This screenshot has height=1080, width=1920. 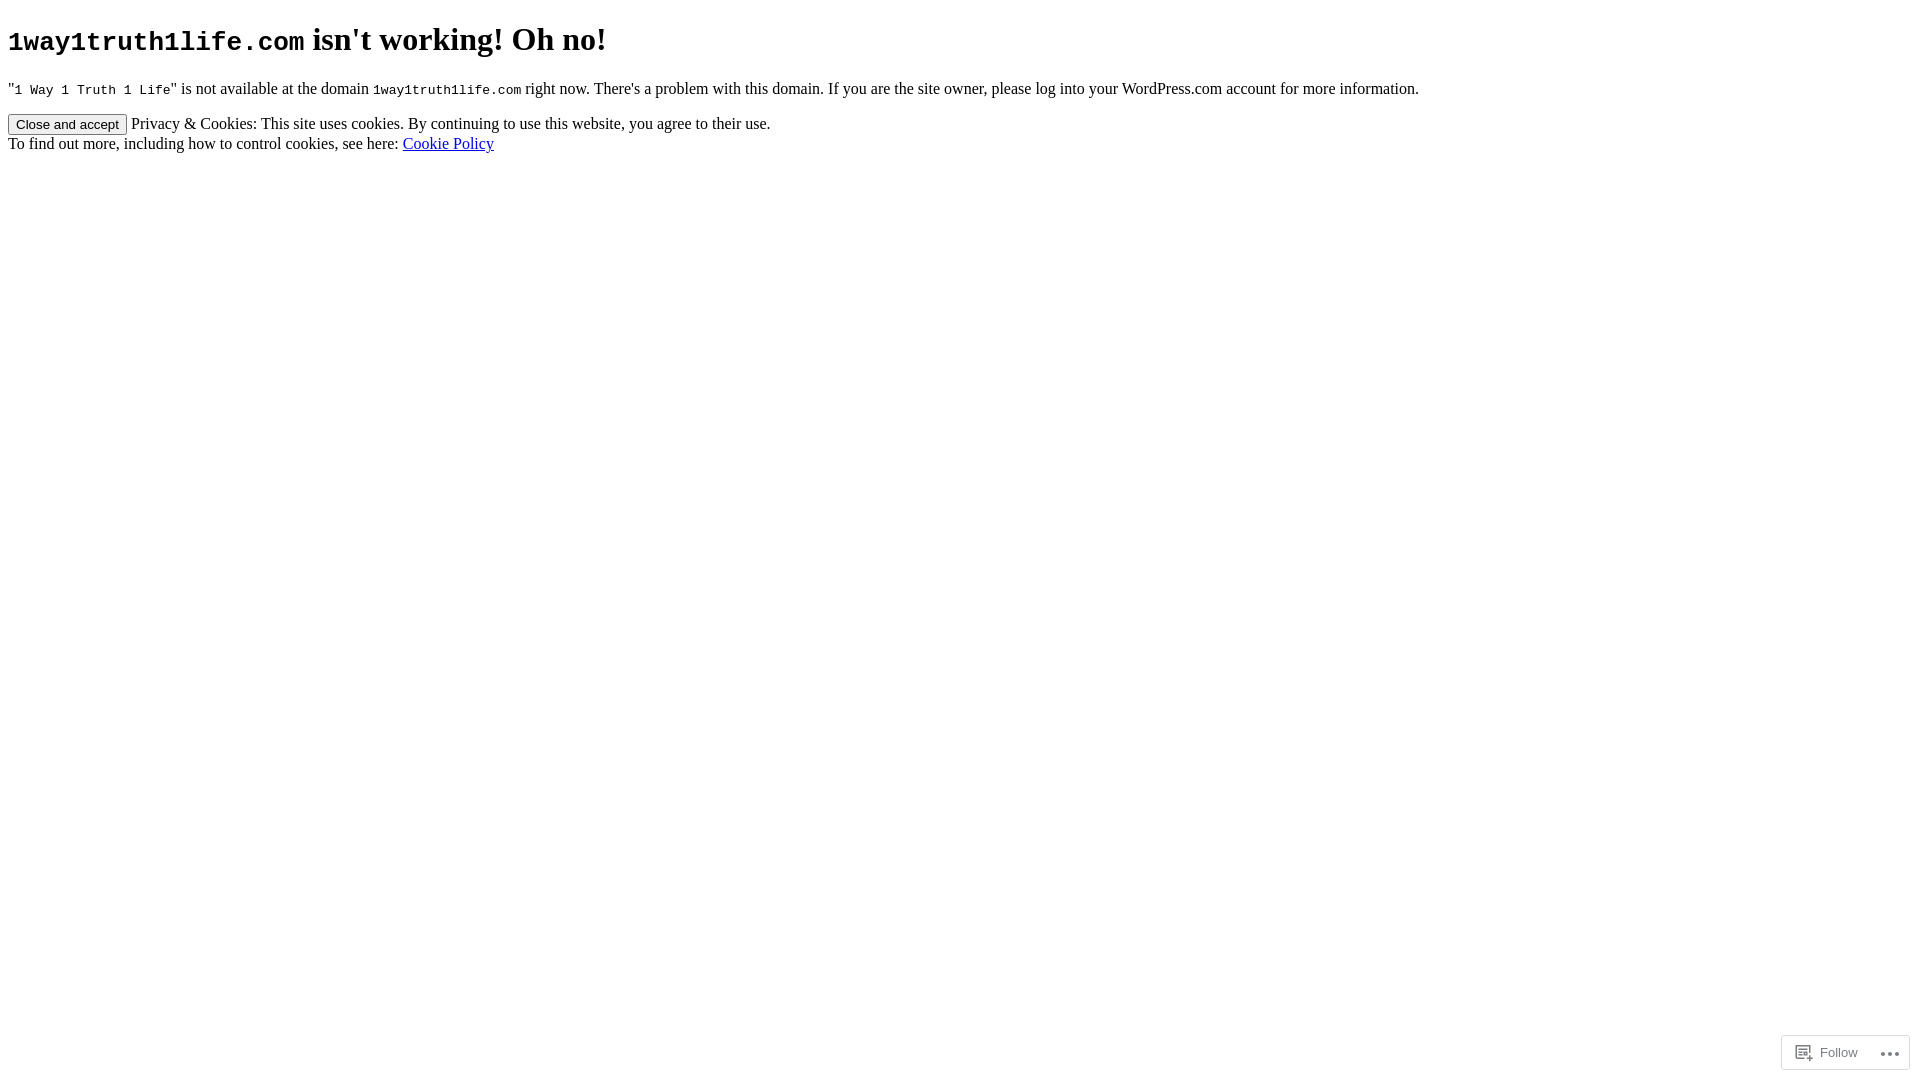 I want to click on Close and accept, so click(x=68, y=124).